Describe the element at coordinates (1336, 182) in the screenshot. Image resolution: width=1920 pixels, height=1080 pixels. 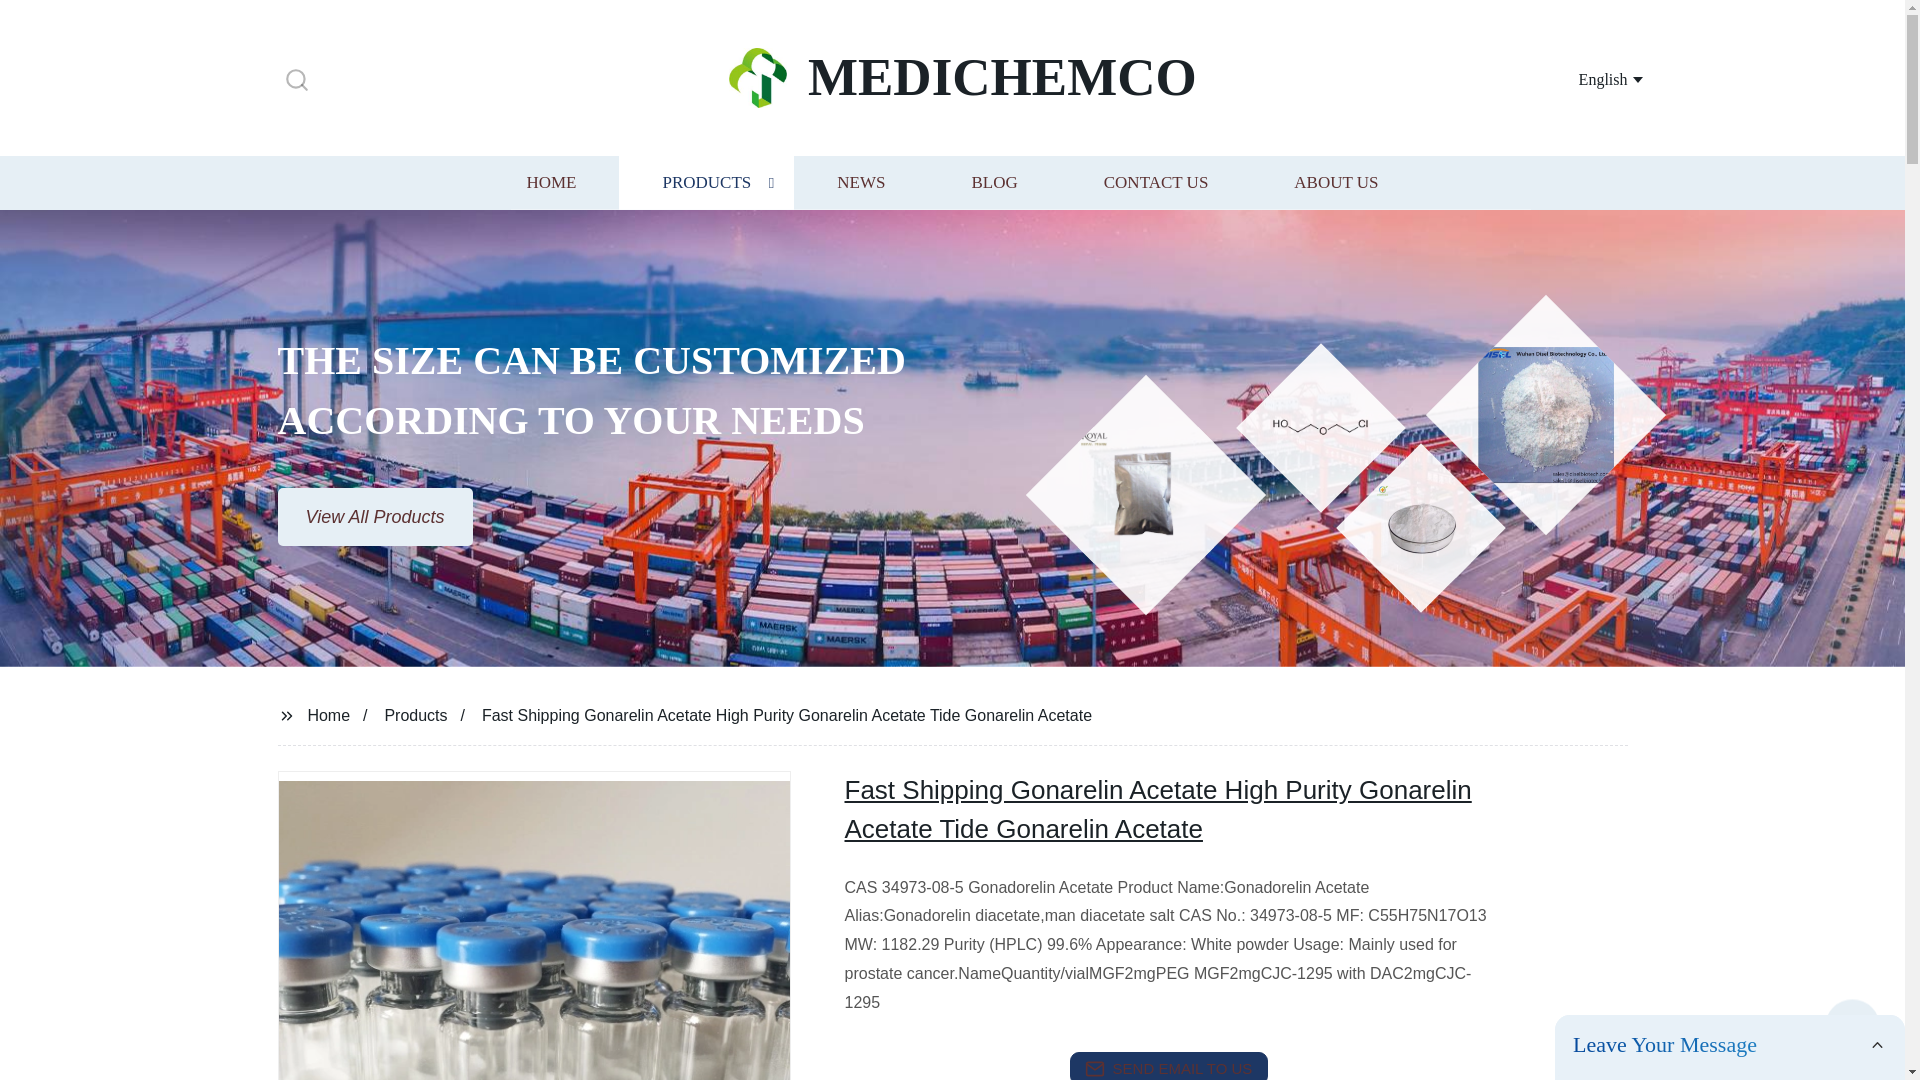
I see `ABOUT US` at that location.